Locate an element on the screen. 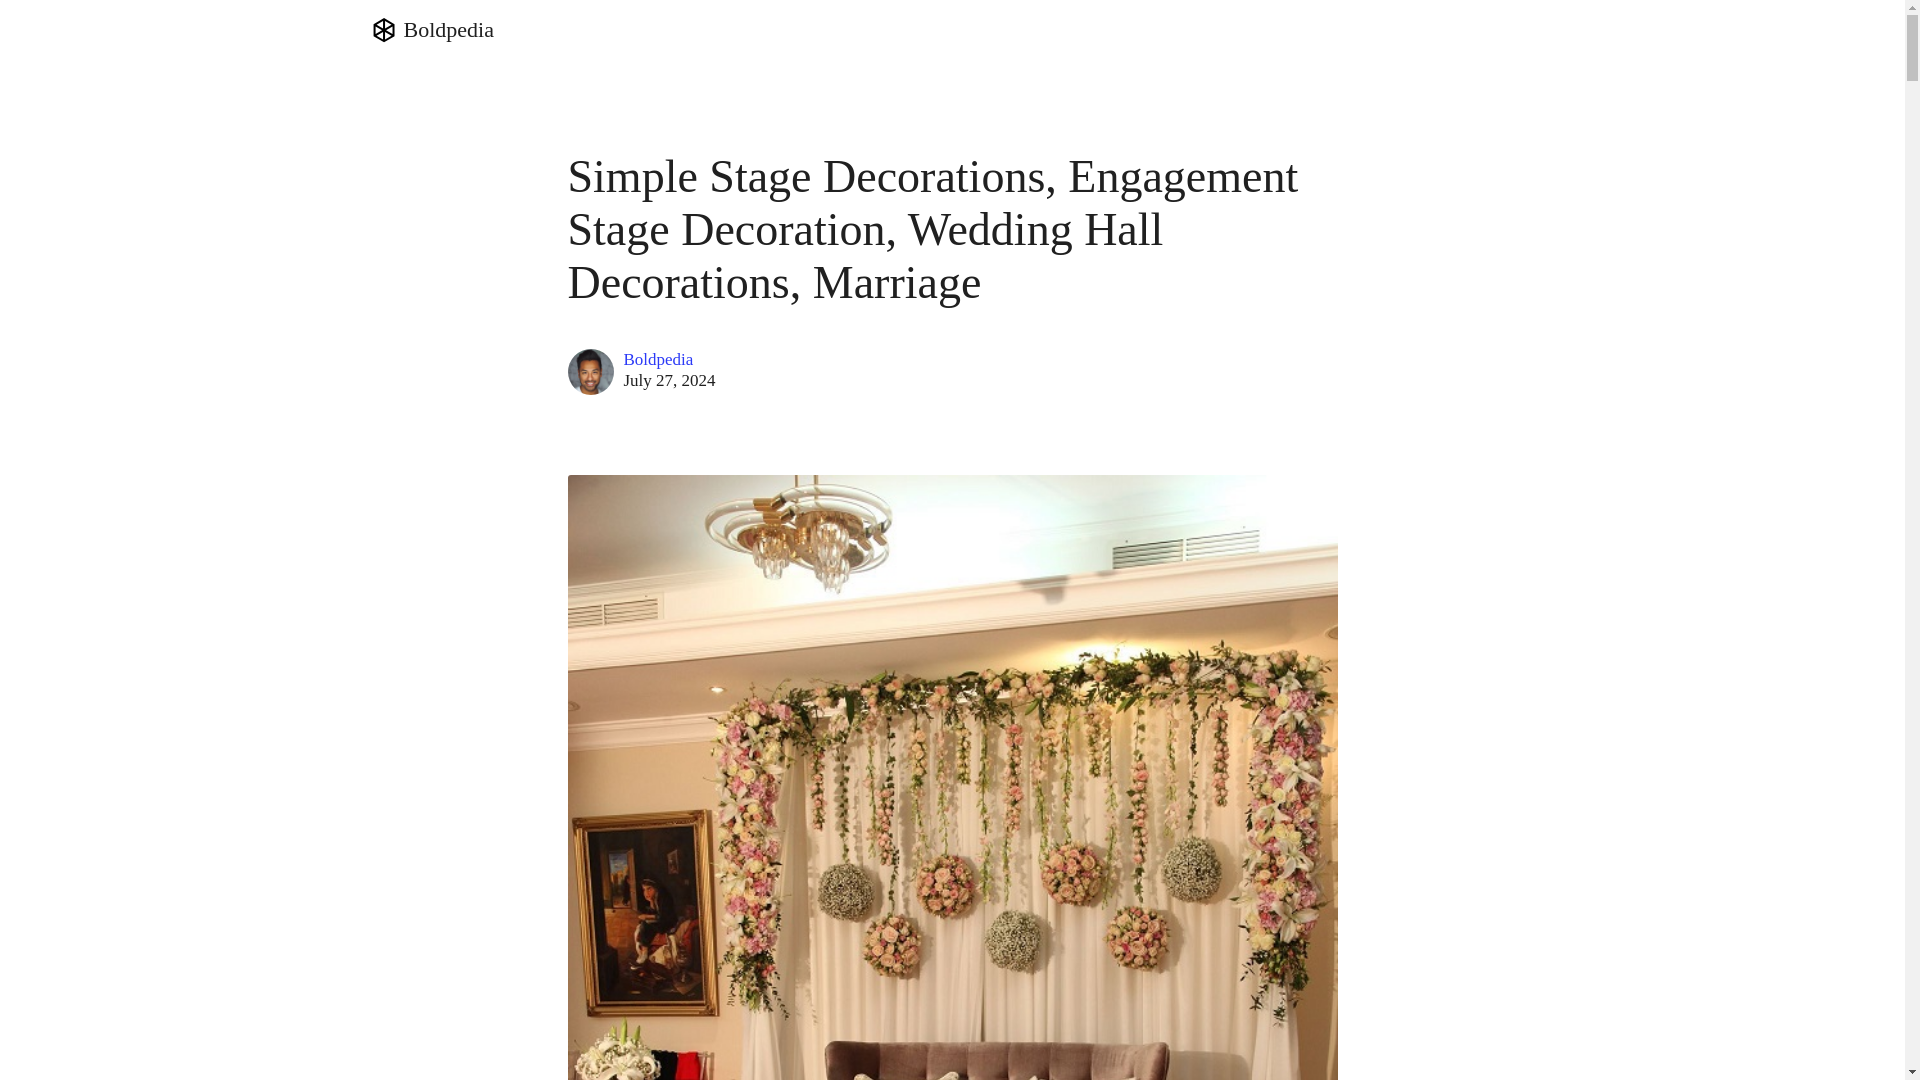 The width and height of the screenshot is (1920, 1080). Boldpedia is located at coordinates (430, 30).